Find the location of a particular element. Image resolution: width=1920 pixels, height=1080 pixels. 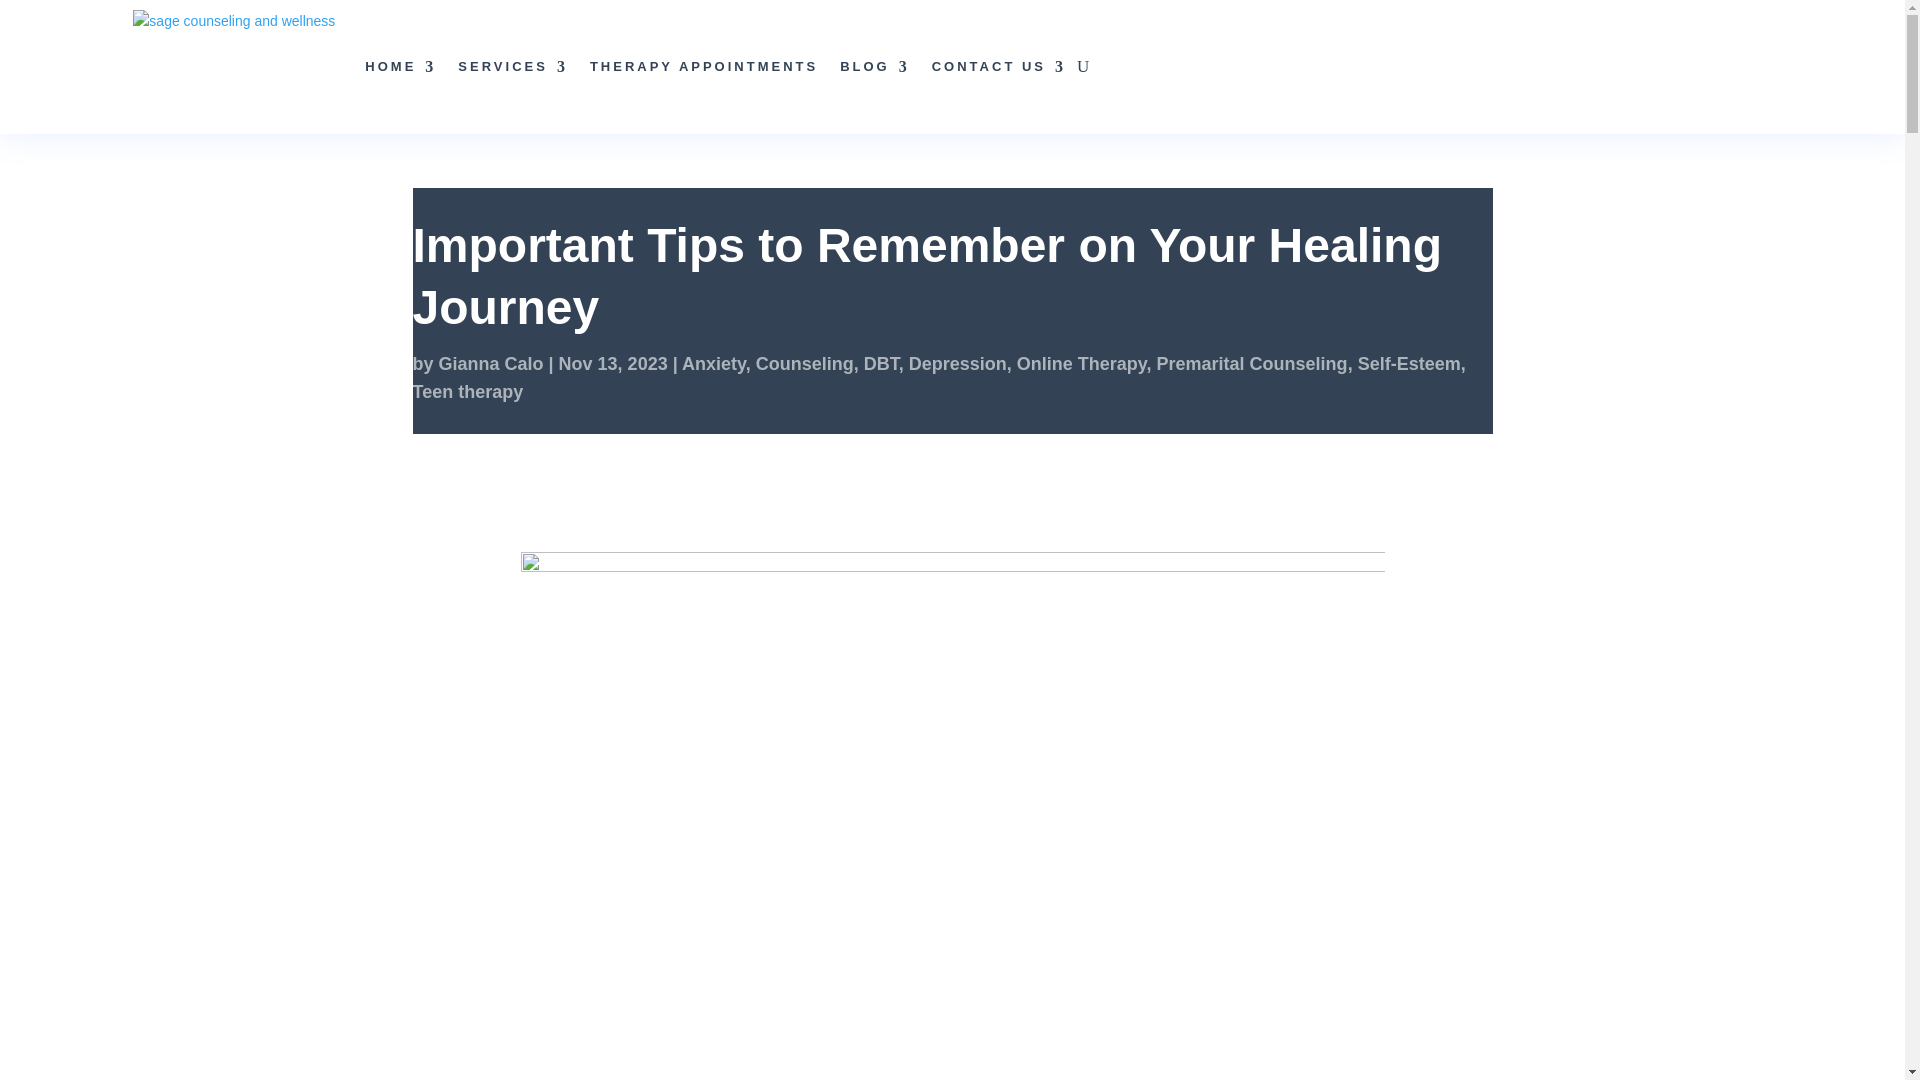

SERVICES is located at coordinates (513, 66).